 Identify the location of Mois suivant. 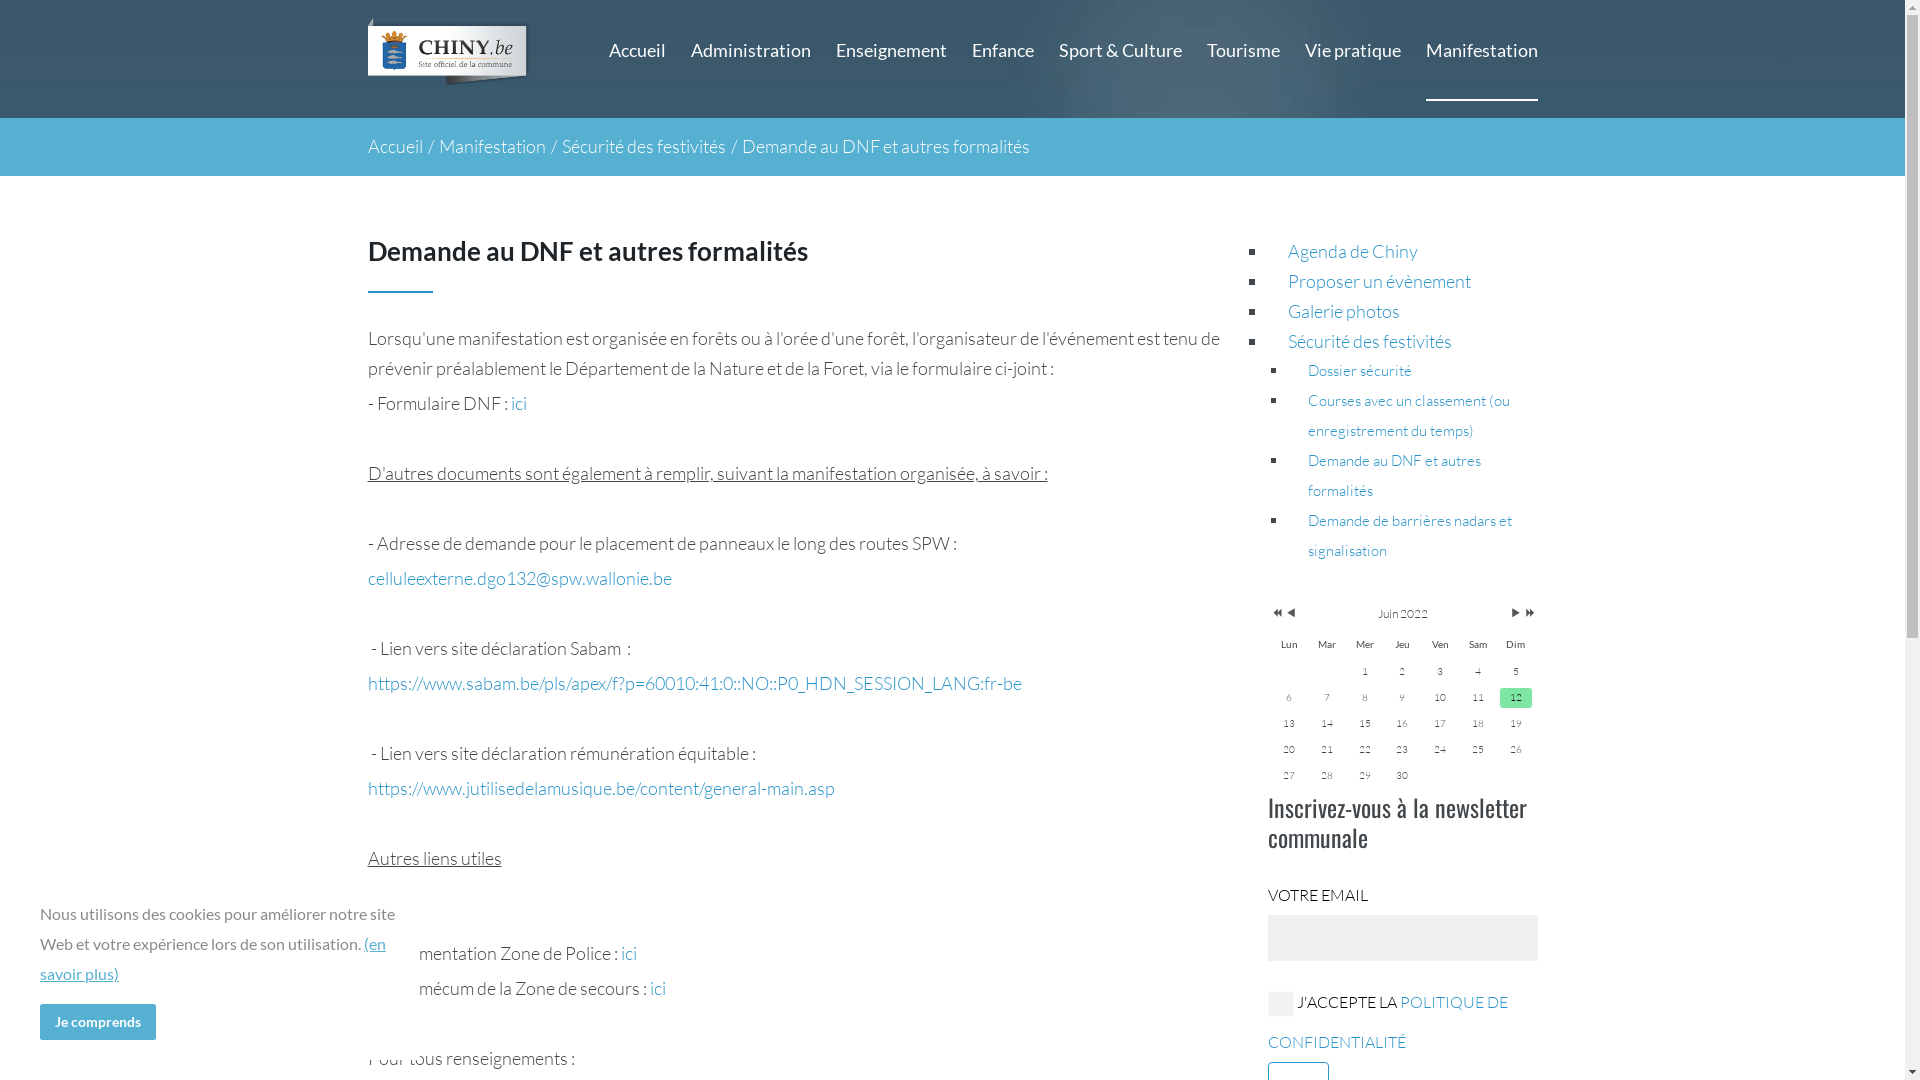
(1516, 614).